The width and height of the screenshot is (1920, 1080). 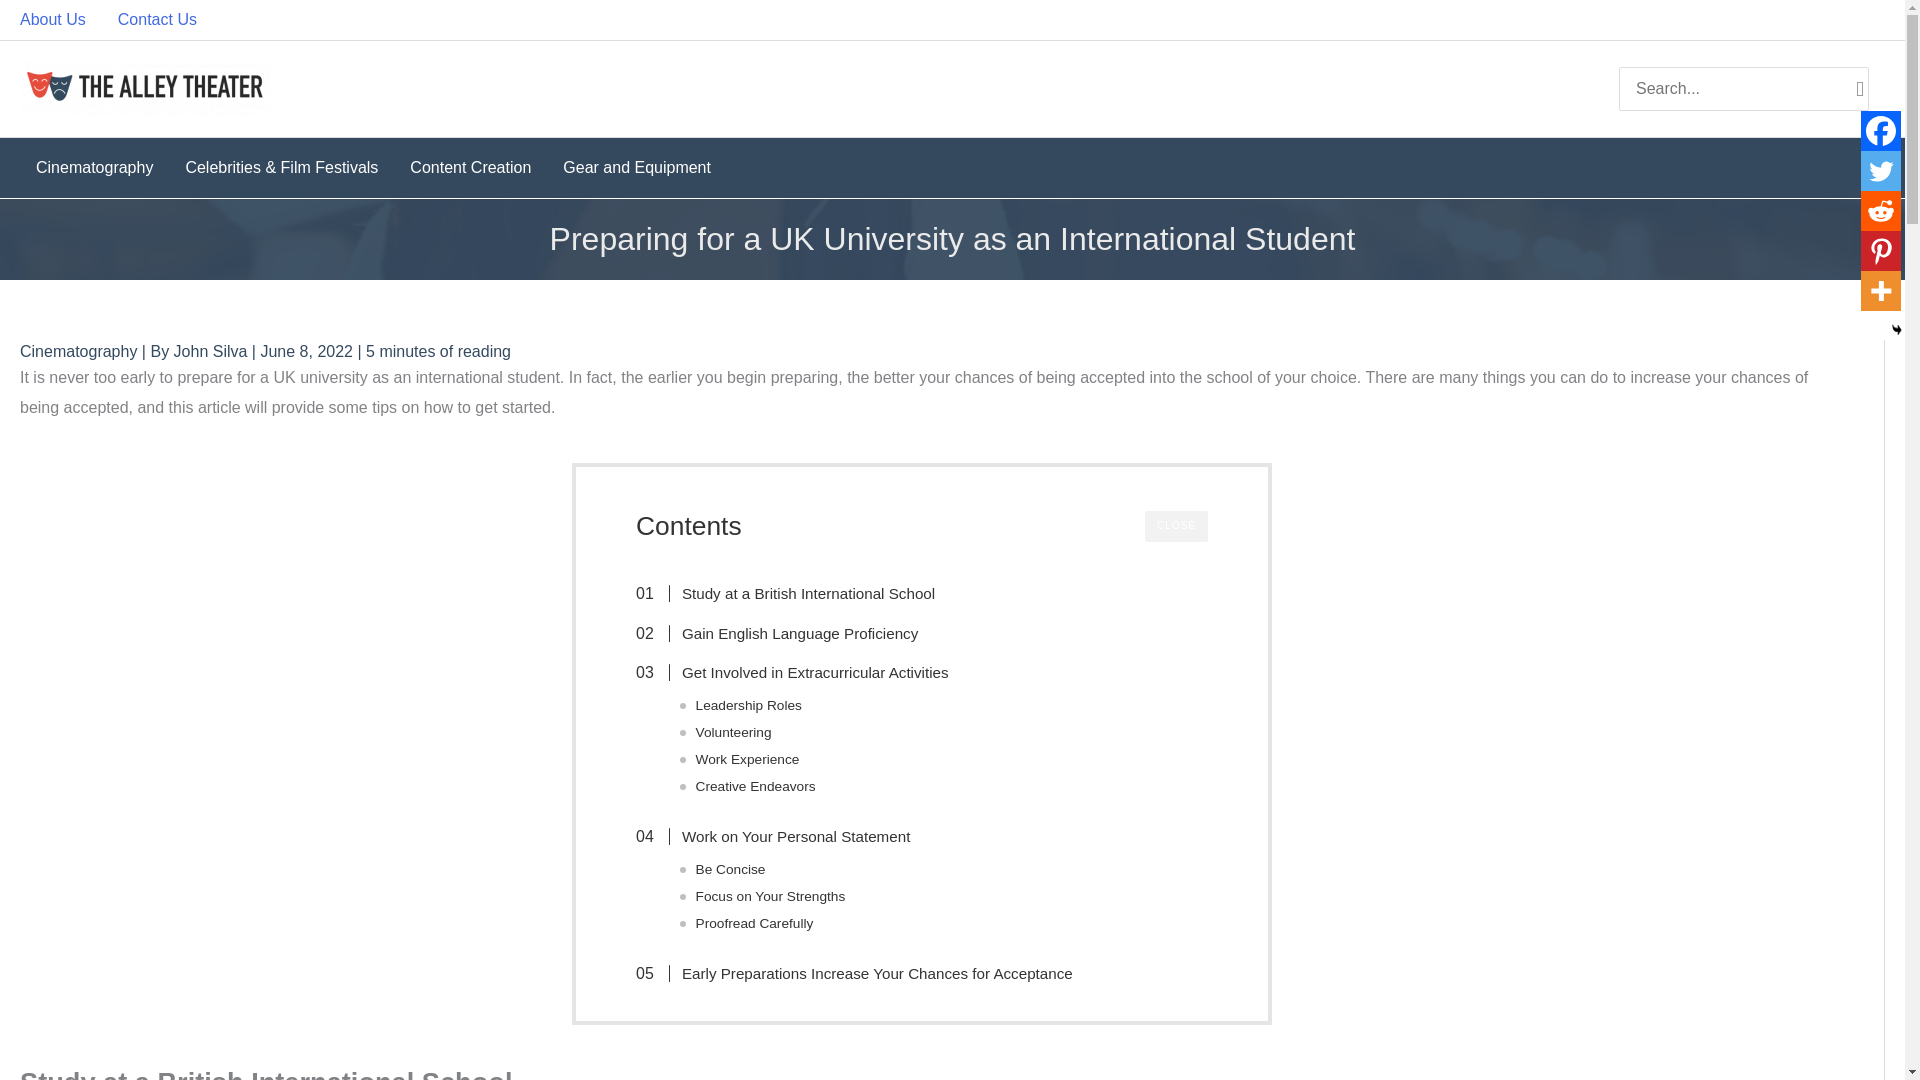 I want to click on Pinterest, so click(x=1880, y=251).